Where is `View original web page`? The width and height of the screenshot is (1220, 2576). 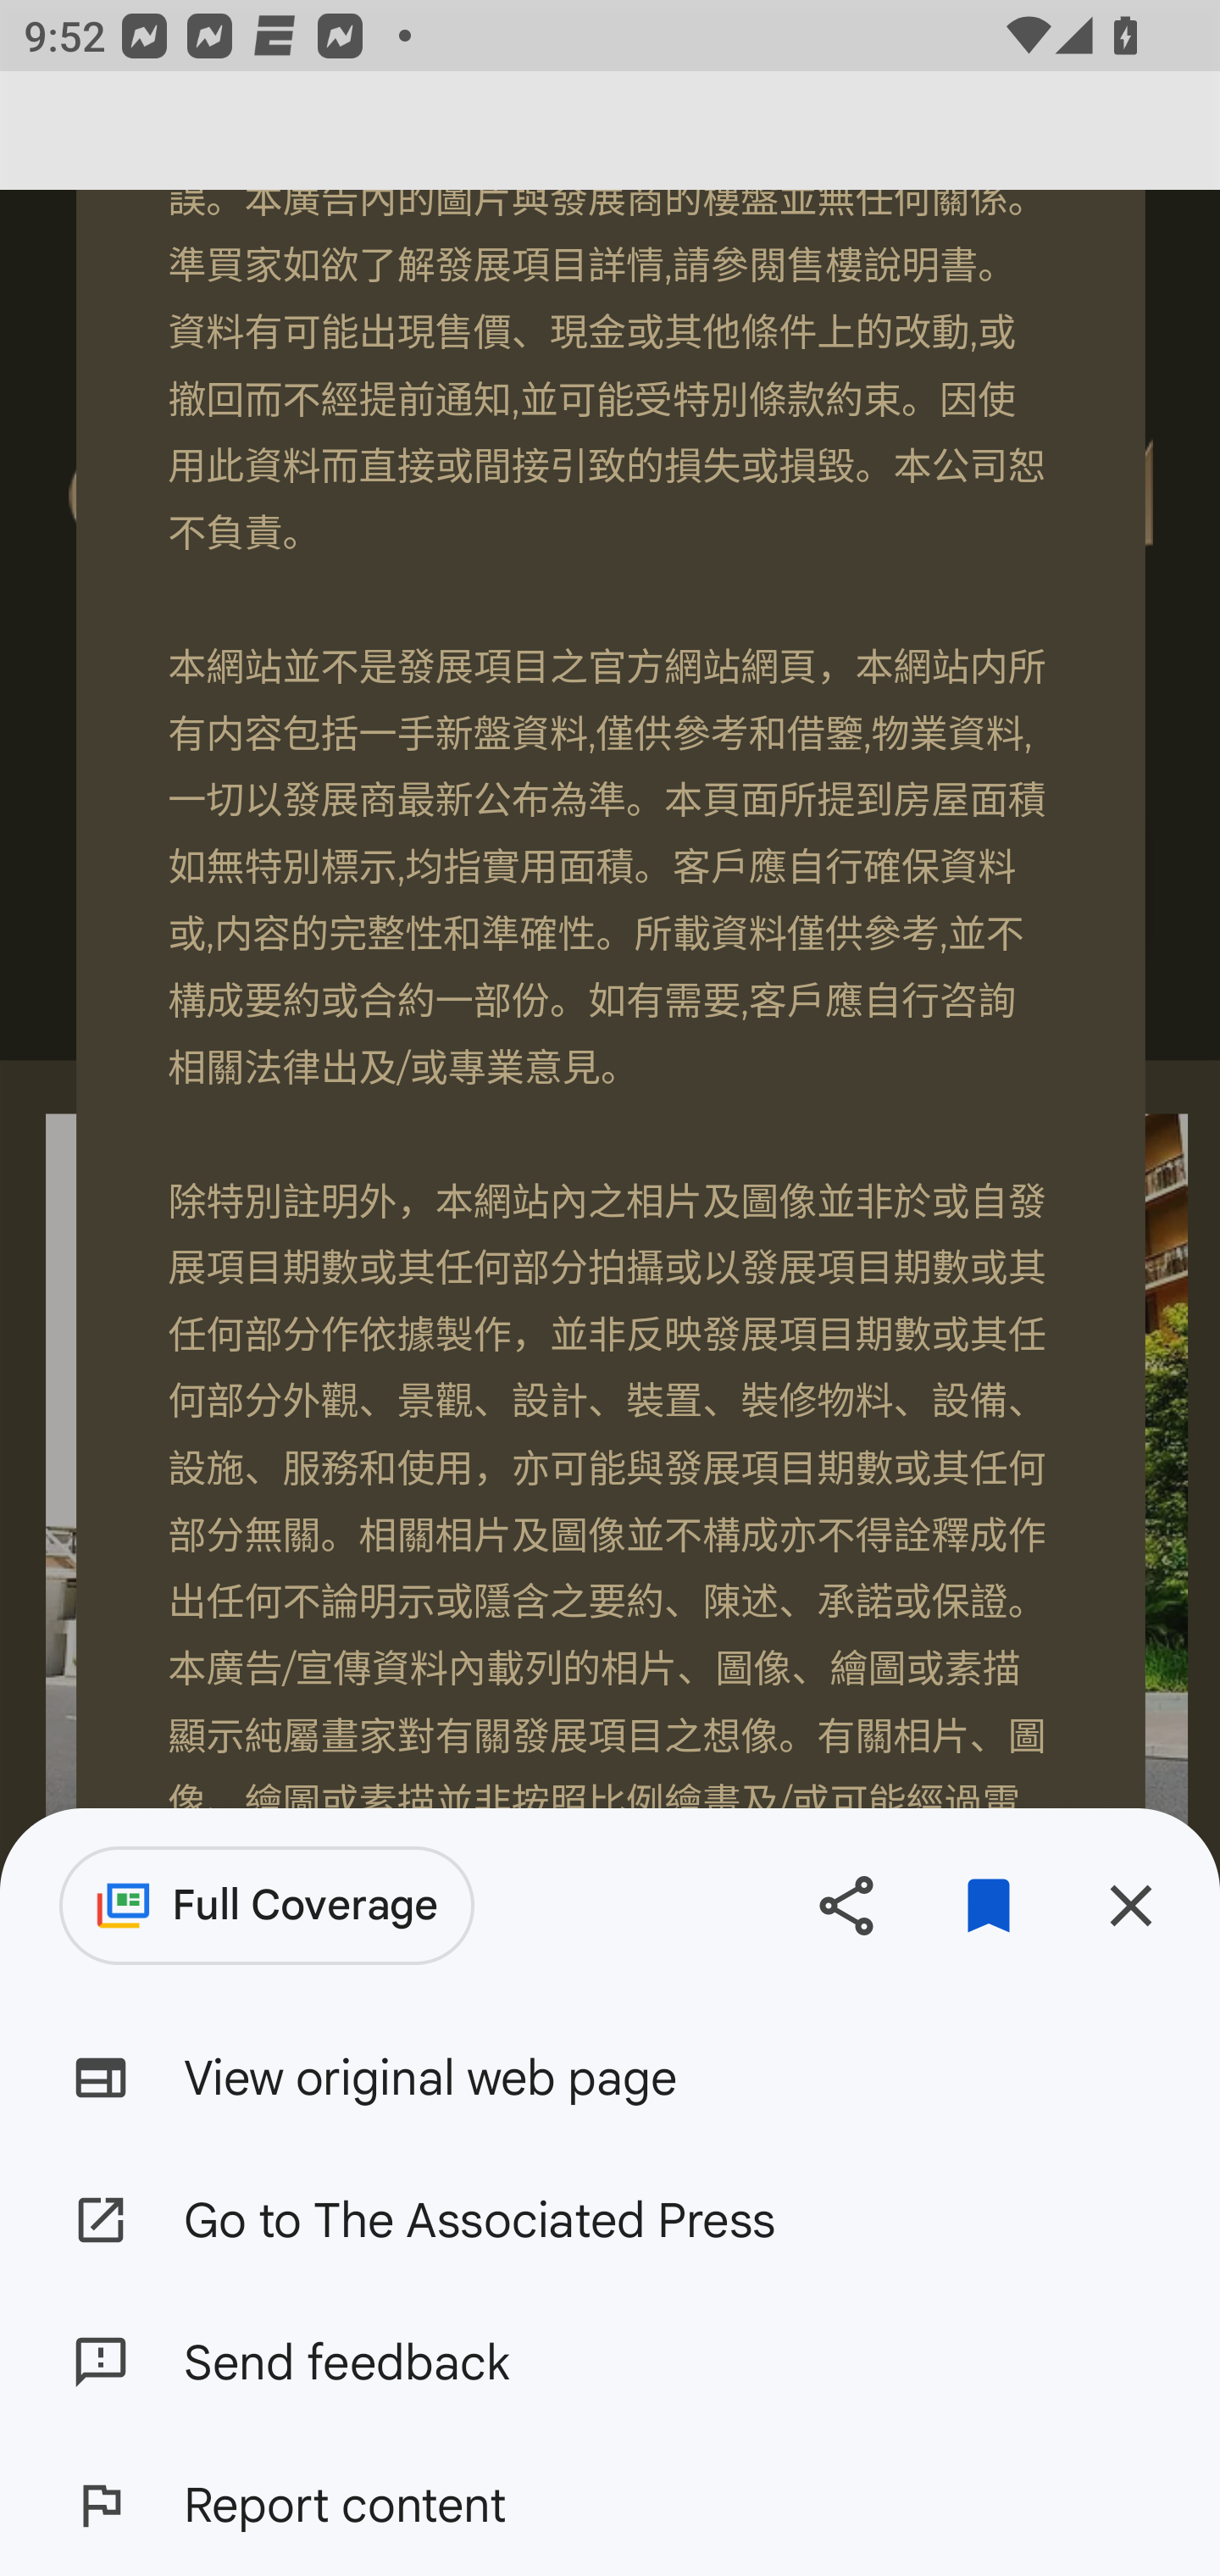 View original web page is located at coordinates (610, 2078).